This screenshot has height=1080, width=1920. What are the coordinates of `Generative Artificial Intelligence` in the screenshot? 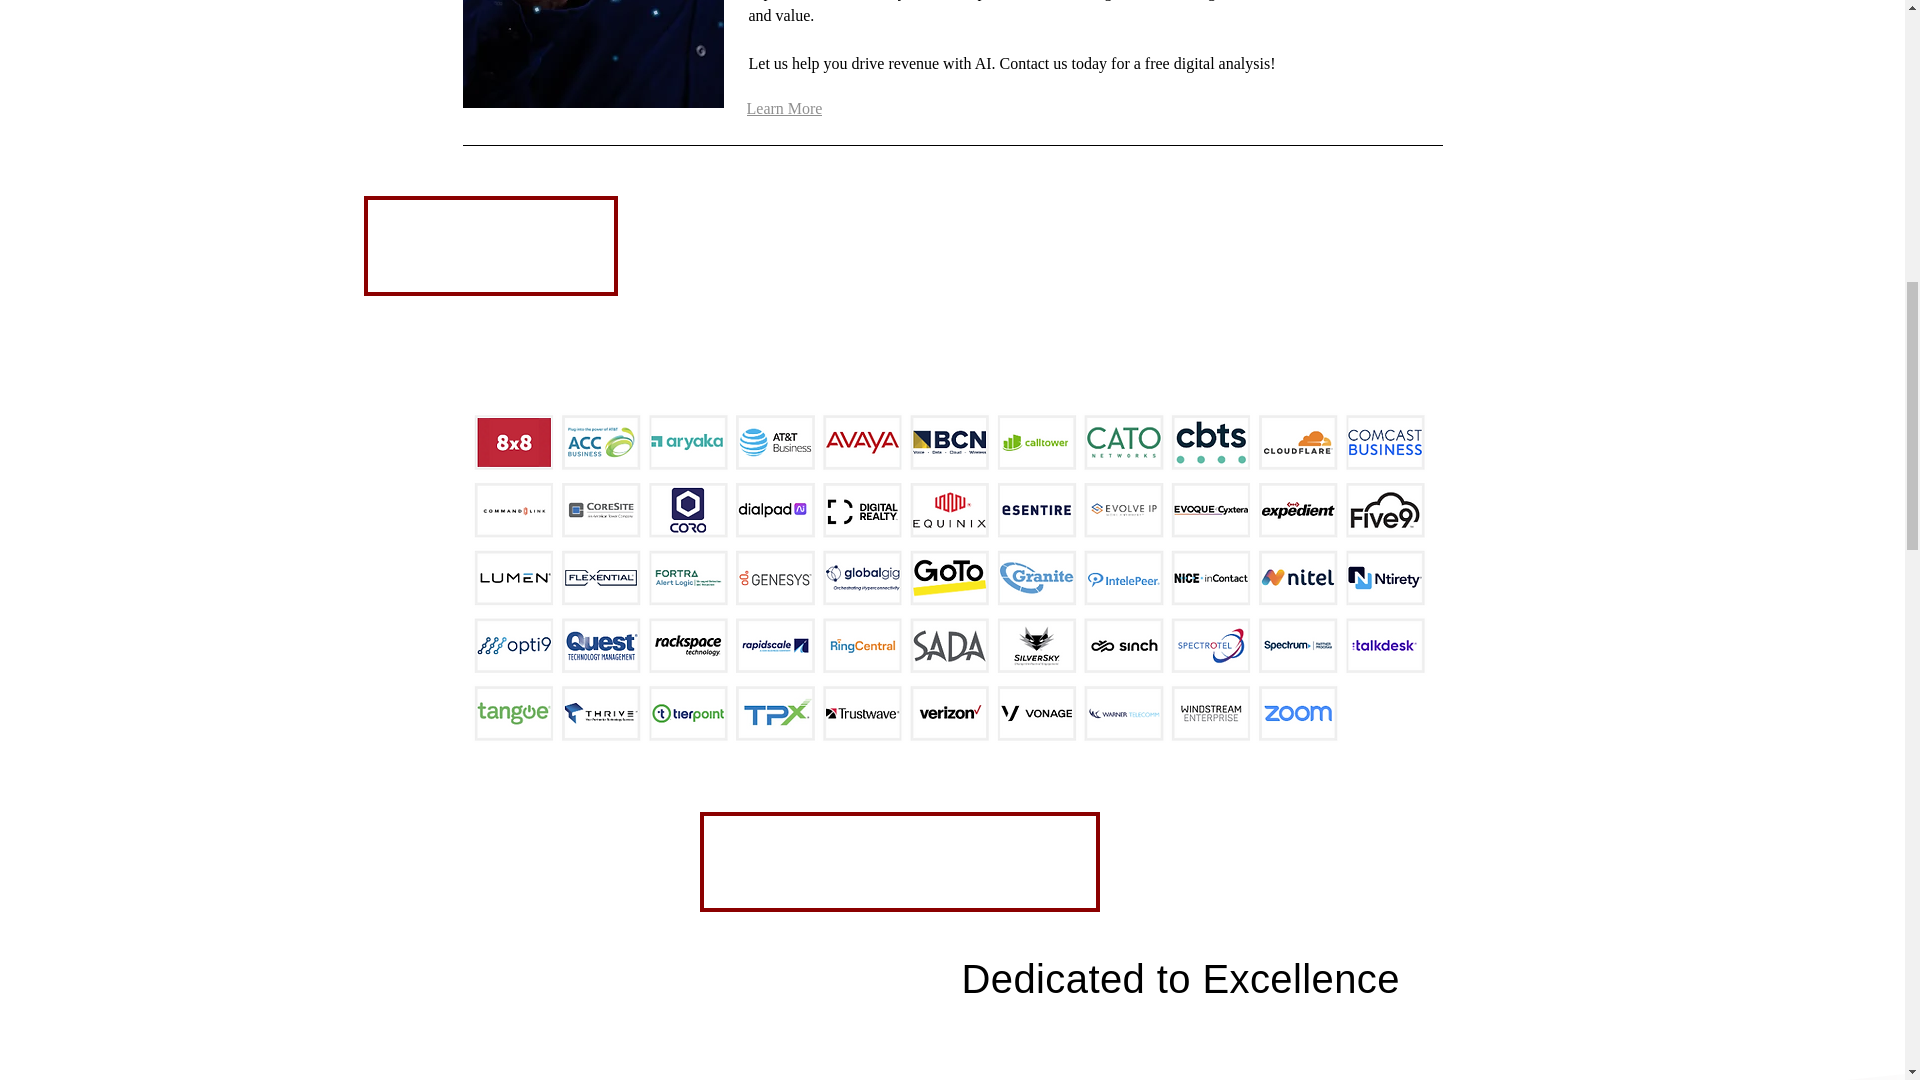 It's located at (592, 54).